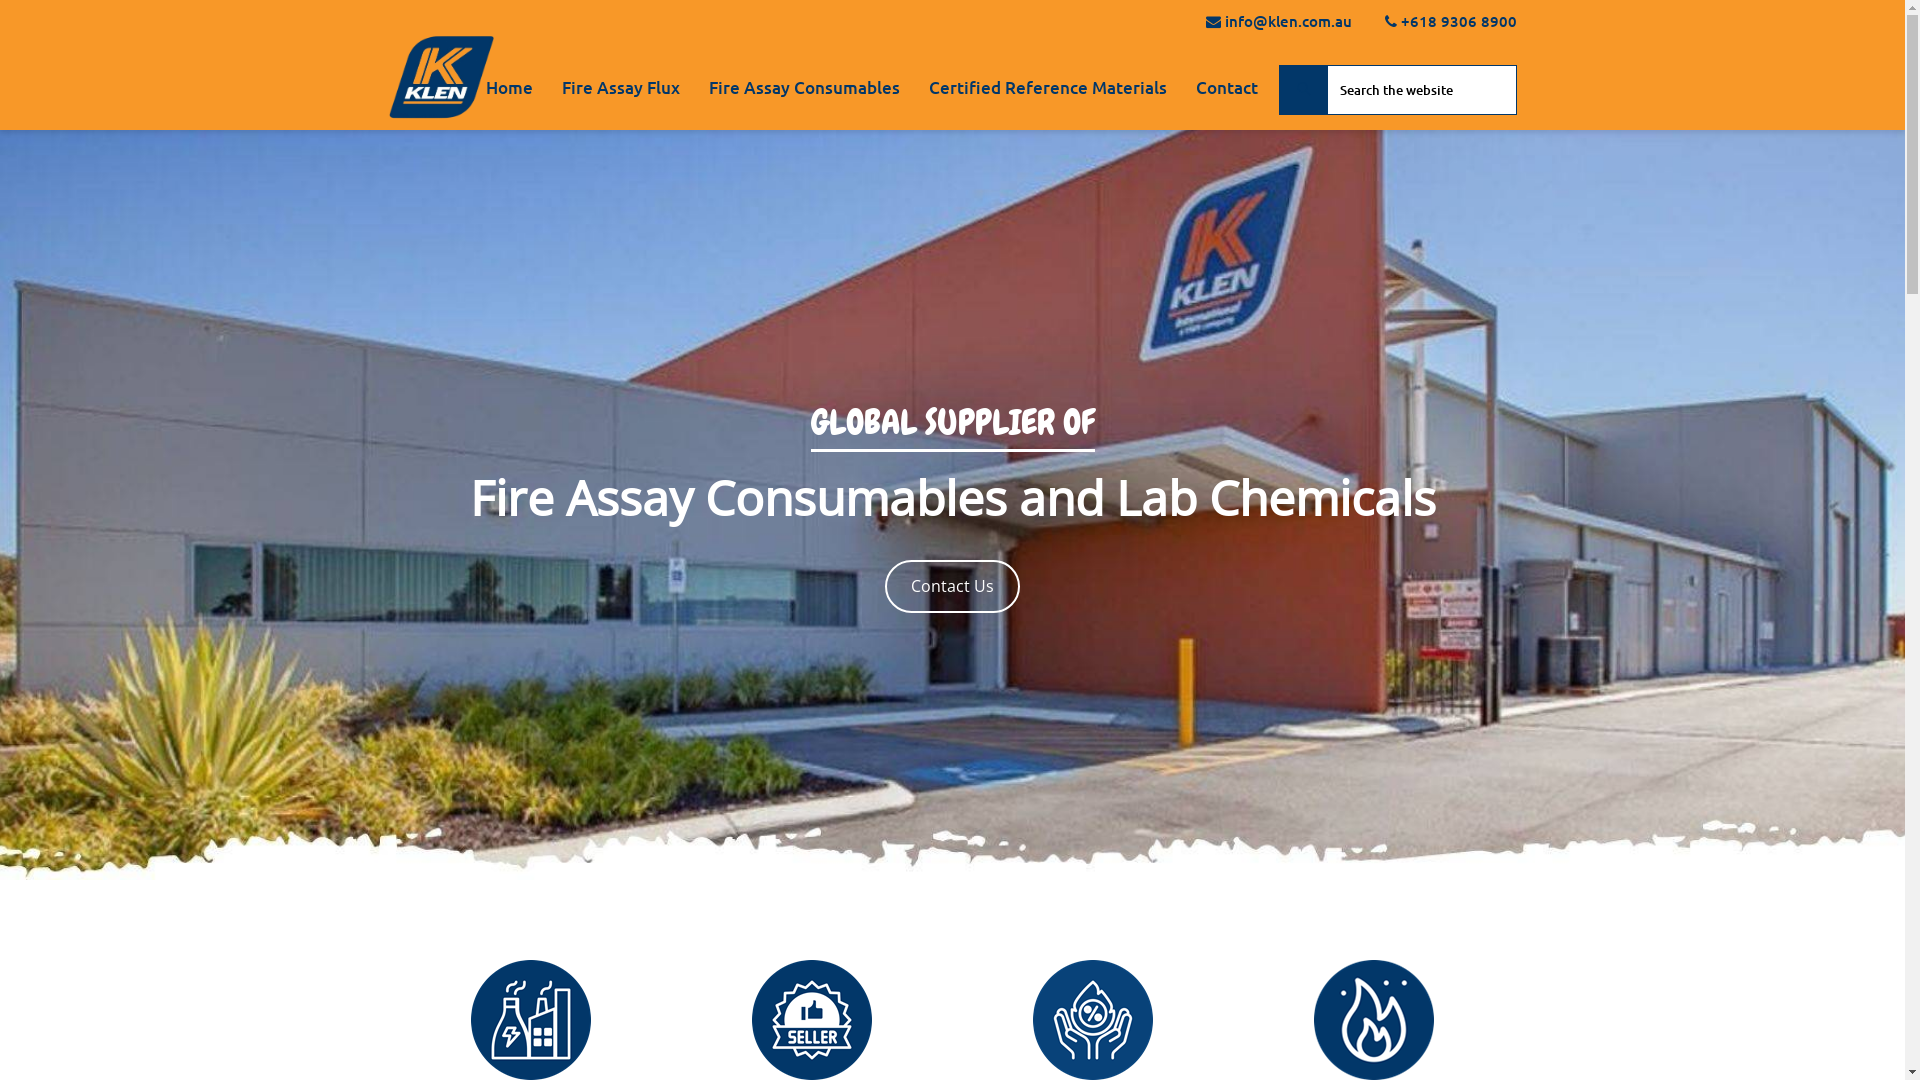 The width and height of the screenshot is (1920, 1080). I want to click on Fire Assay Consumables, so click(804, 90).